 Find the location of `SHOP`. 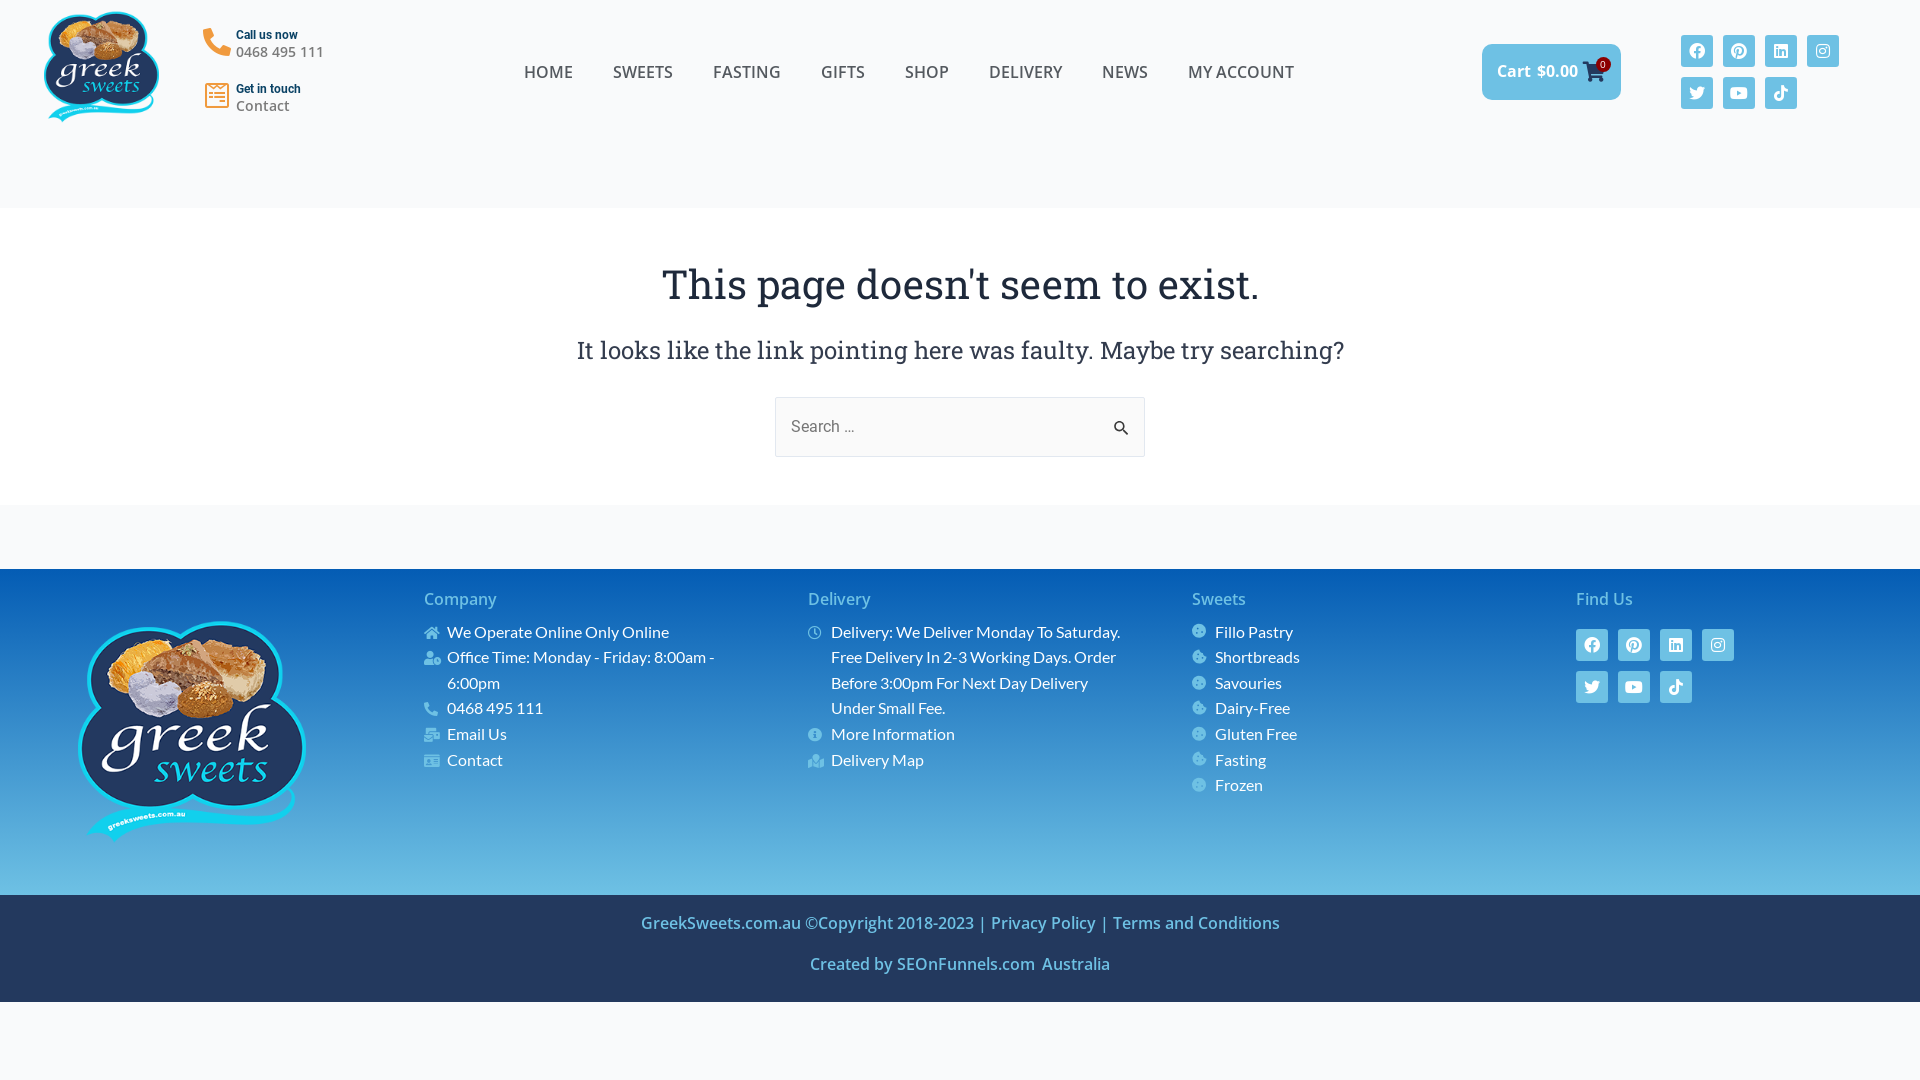

SHOP is located at coordinates (926, 72).